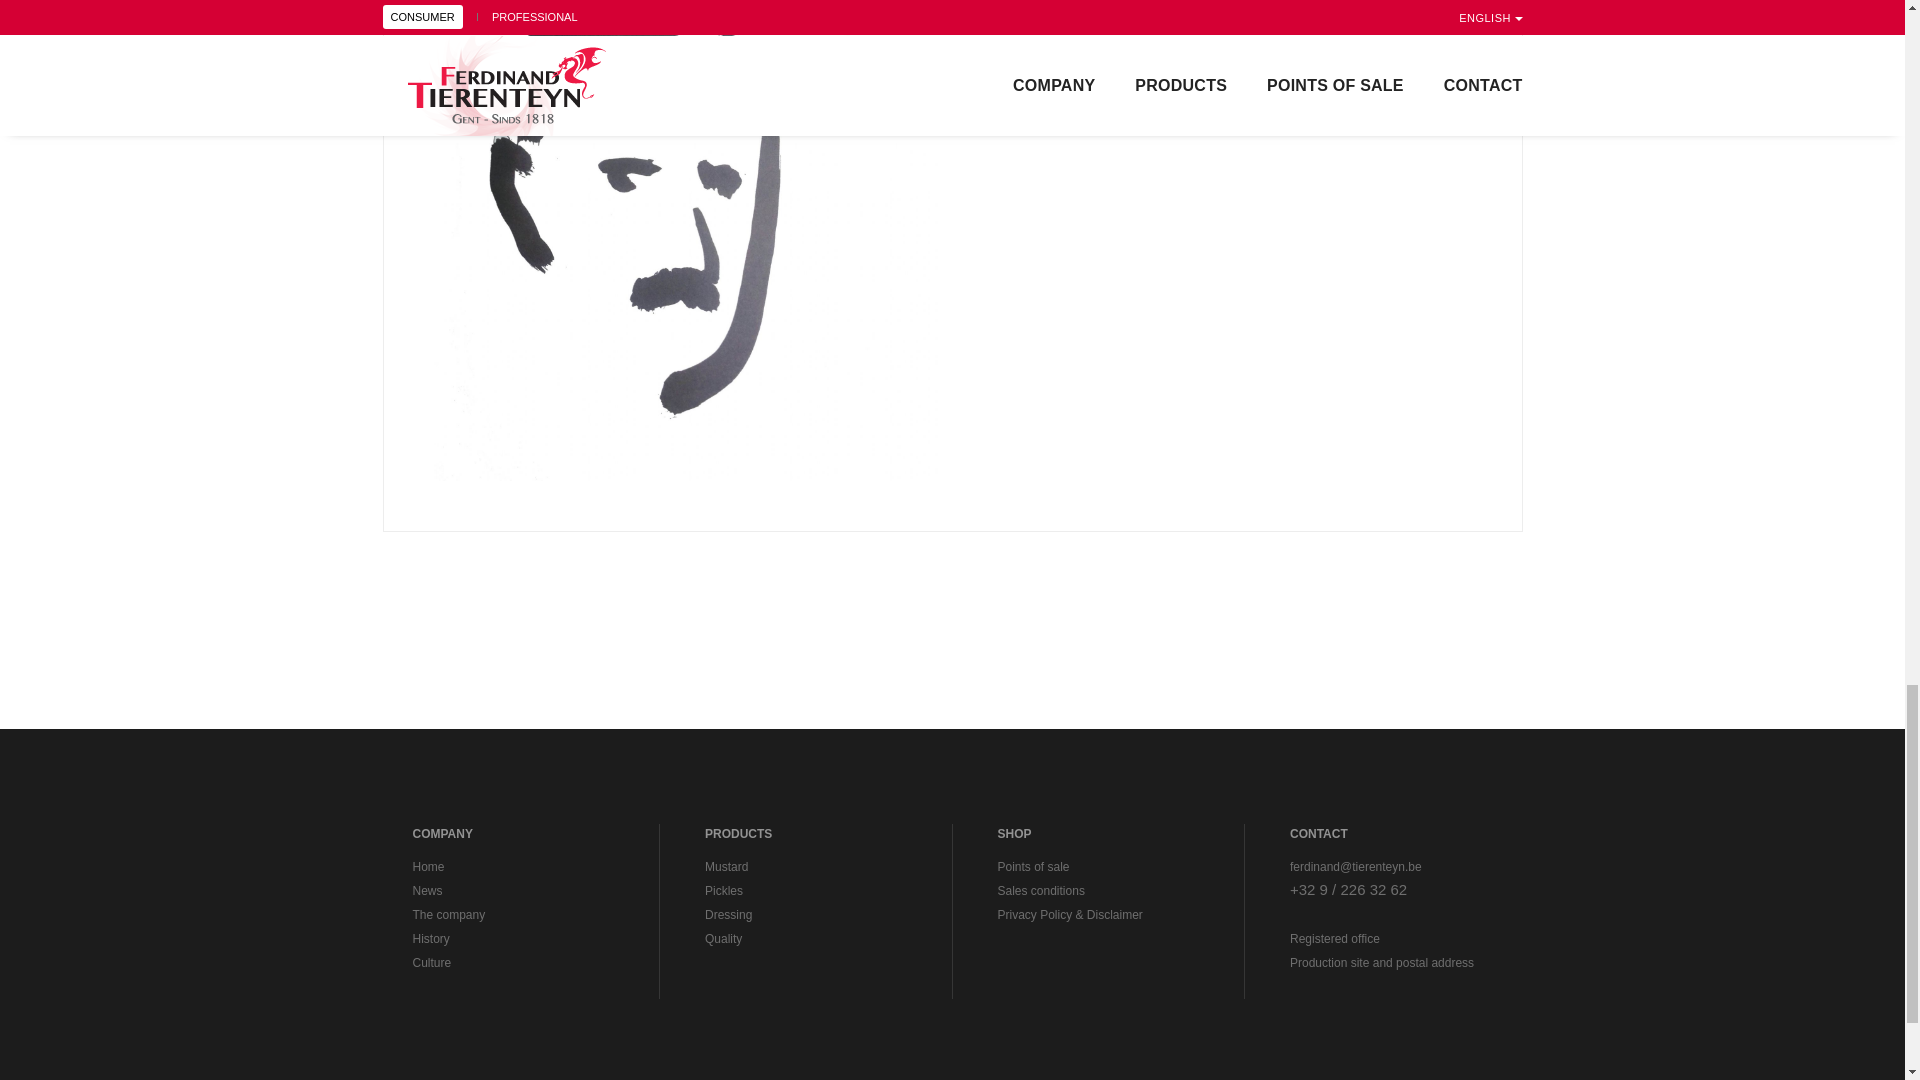  Describe the element at coordinates (1041, 890) in the screenshot. I see `Sales conditions` at that location.